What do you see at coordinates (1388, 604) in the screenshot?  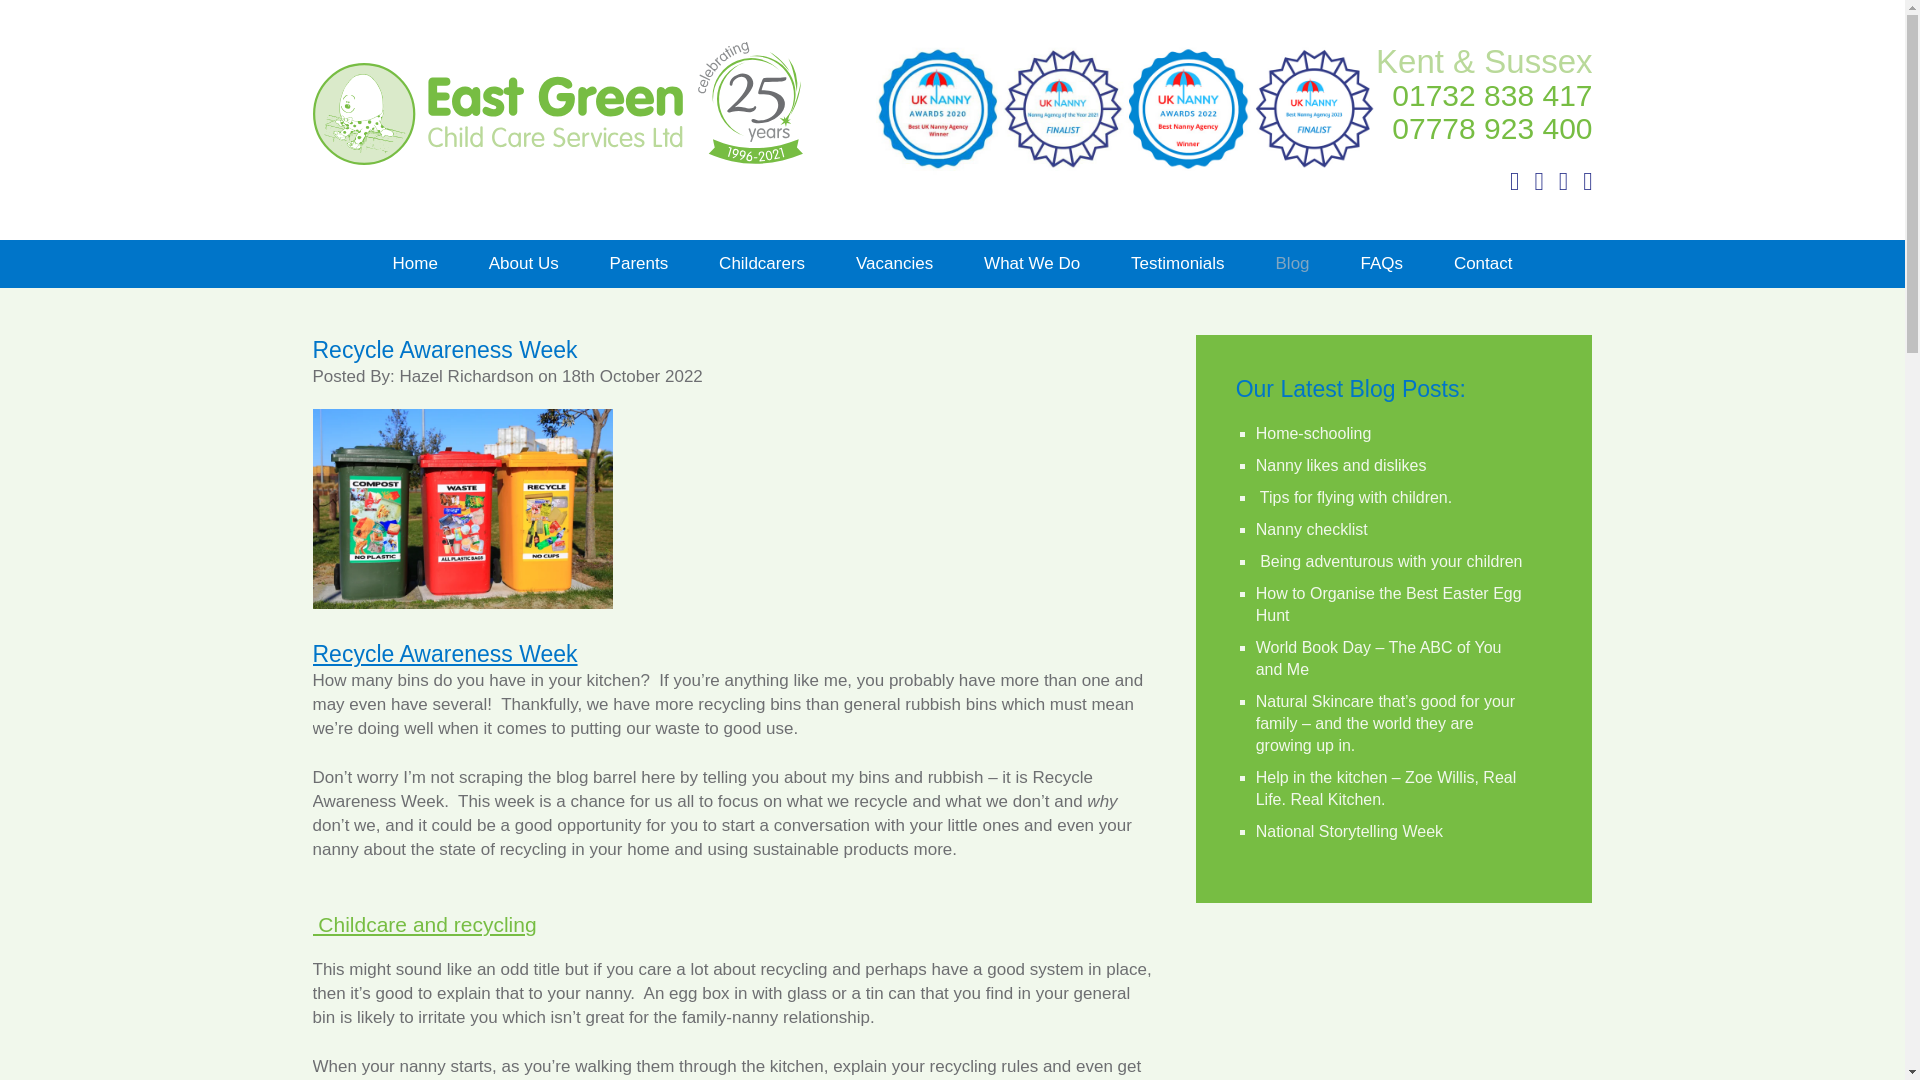 I see `How to Organise the Best Easter Egg Hunt` at bounding box center [1388, 604].